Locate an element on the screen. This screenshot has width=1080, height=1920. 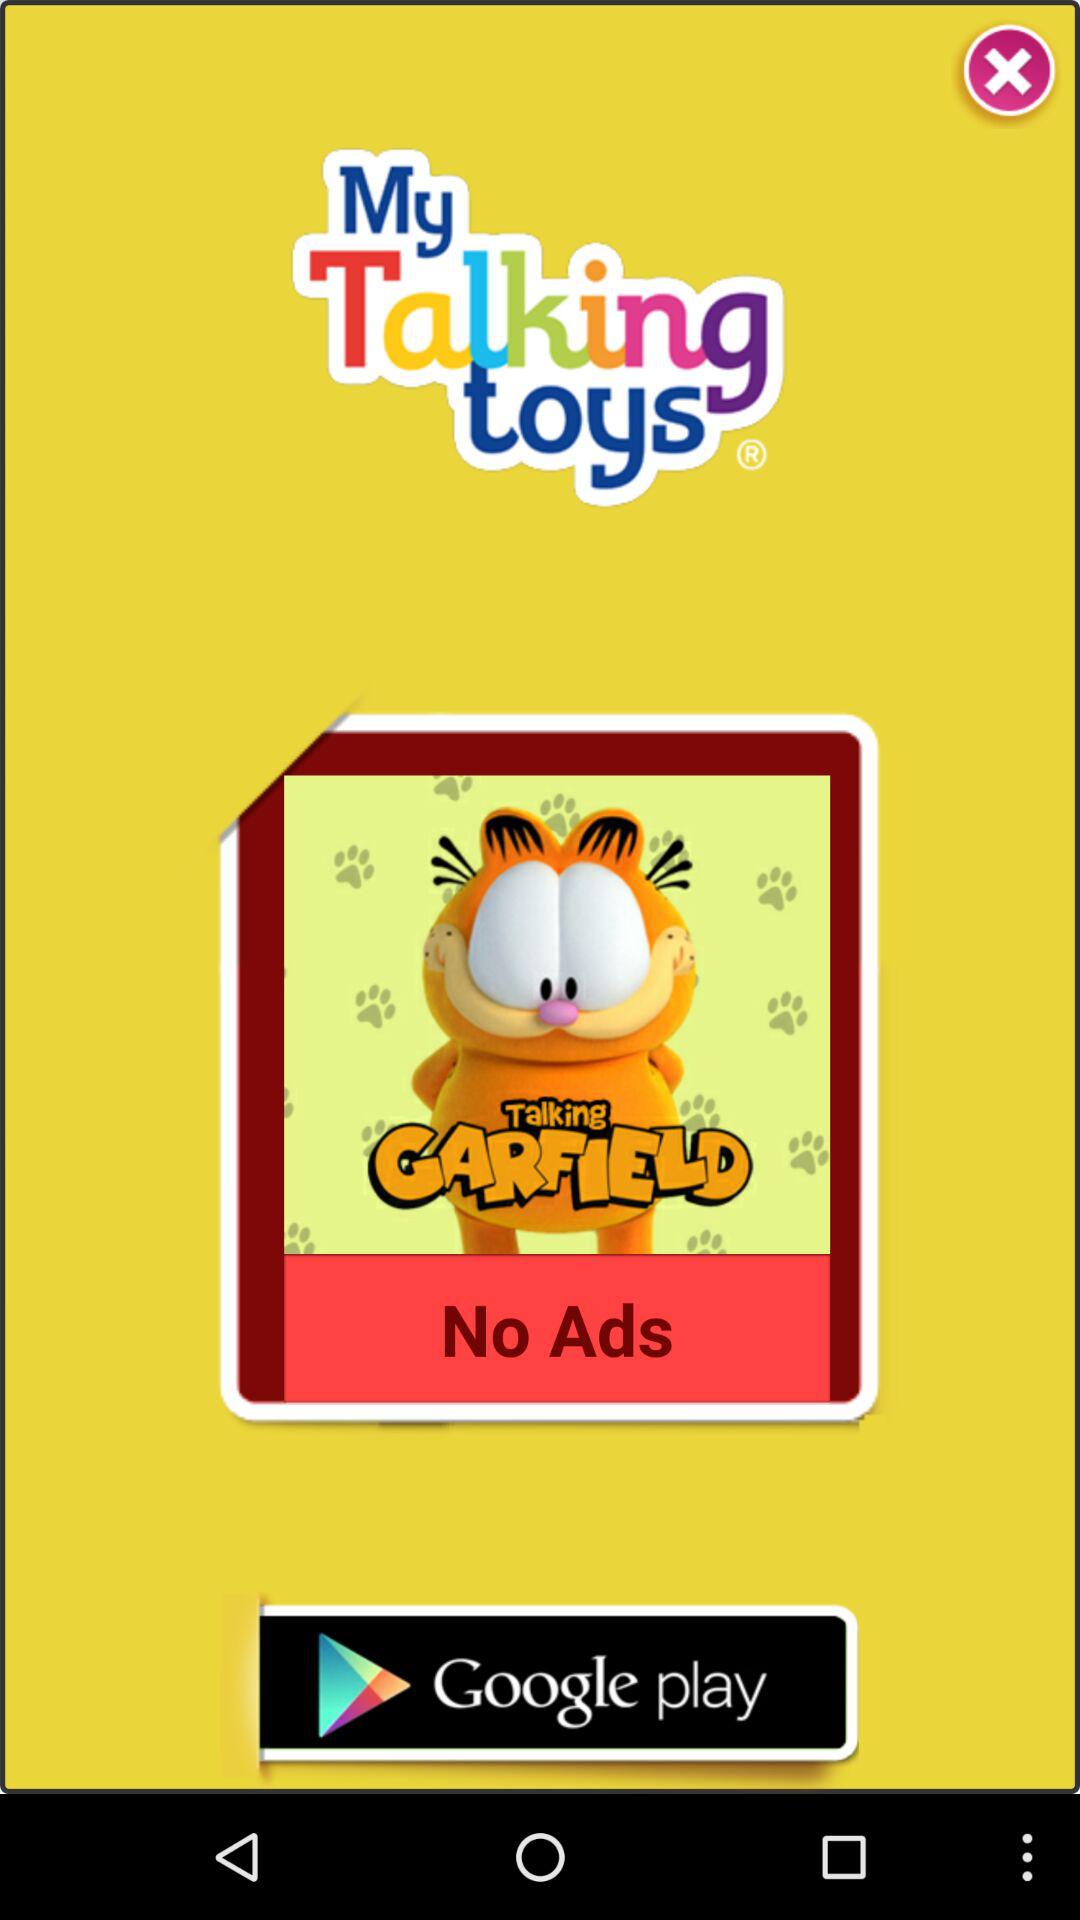
announcement is located at coordinates (539, 1692).